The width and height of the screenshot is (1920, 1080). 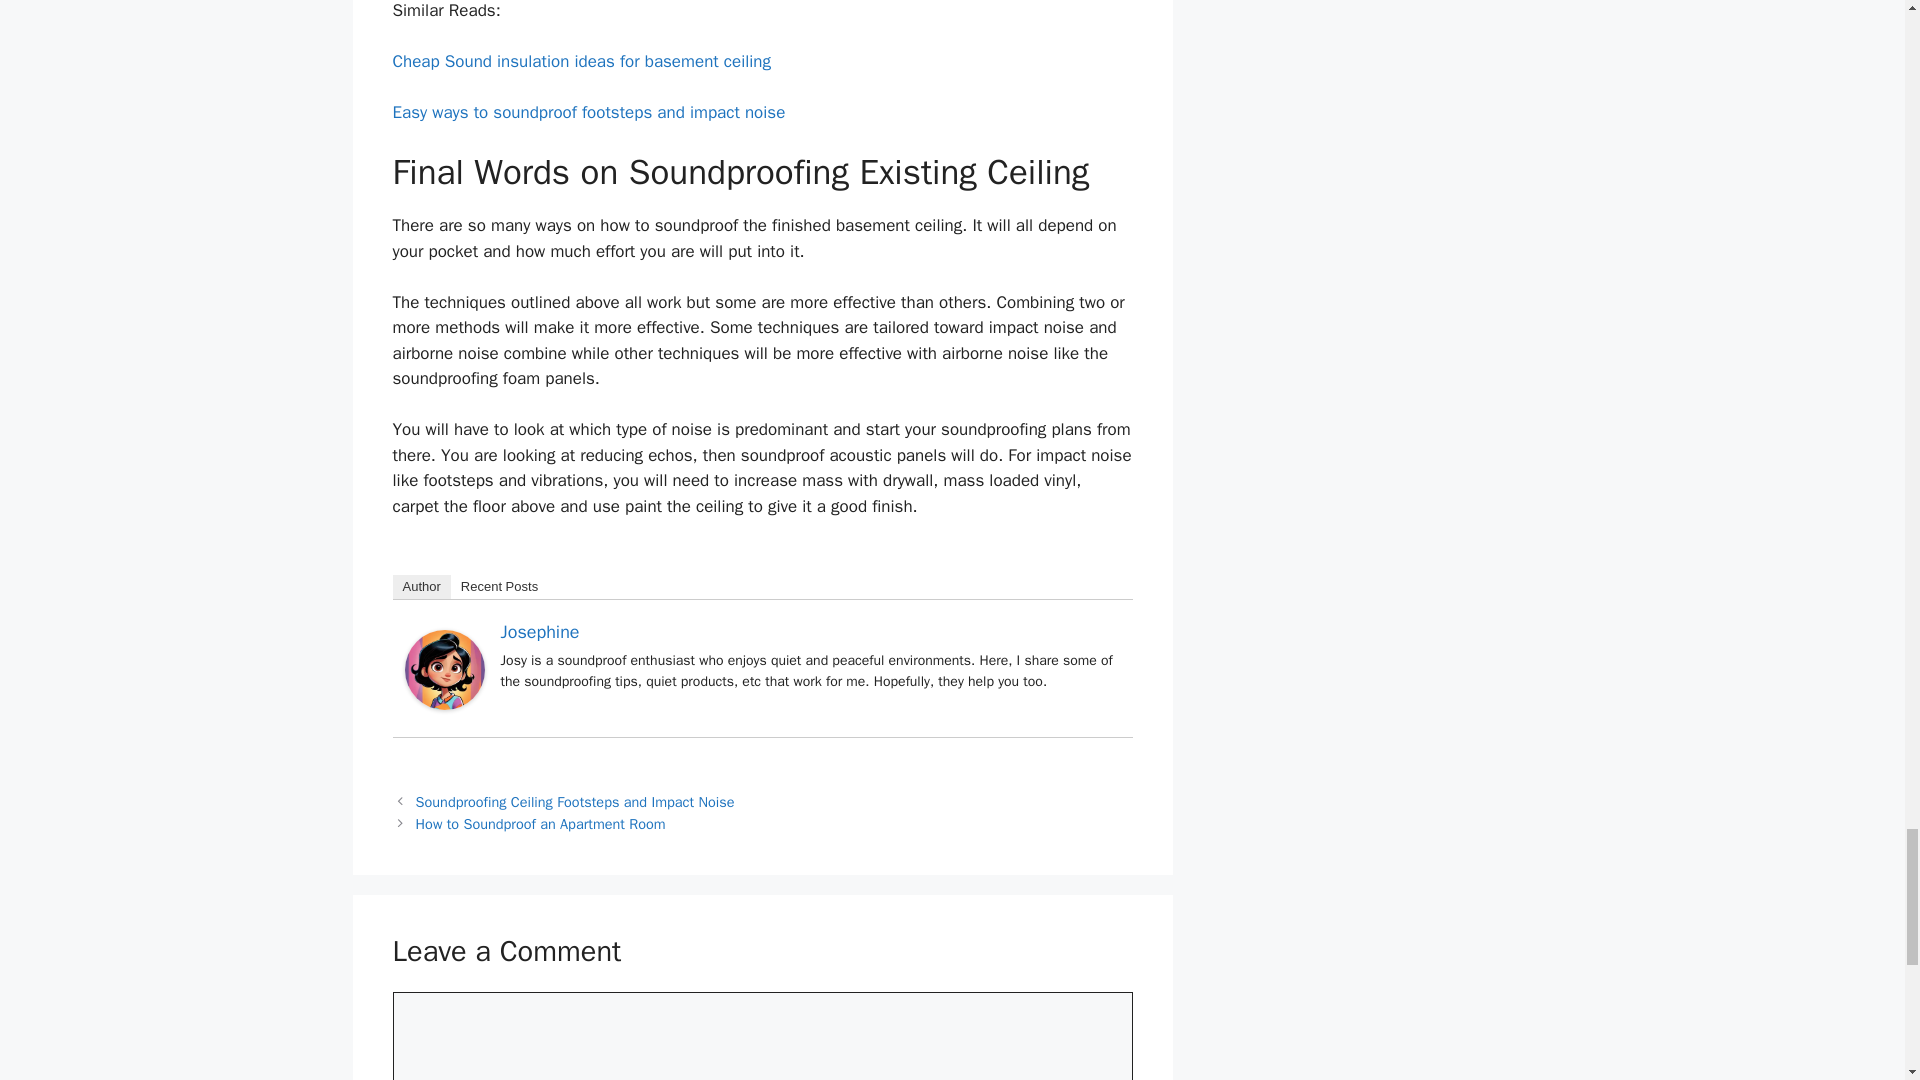 What do you see at coordinates (443, 704) in the screenshot?
I see `Josephine` at bounding box center [443, 704].